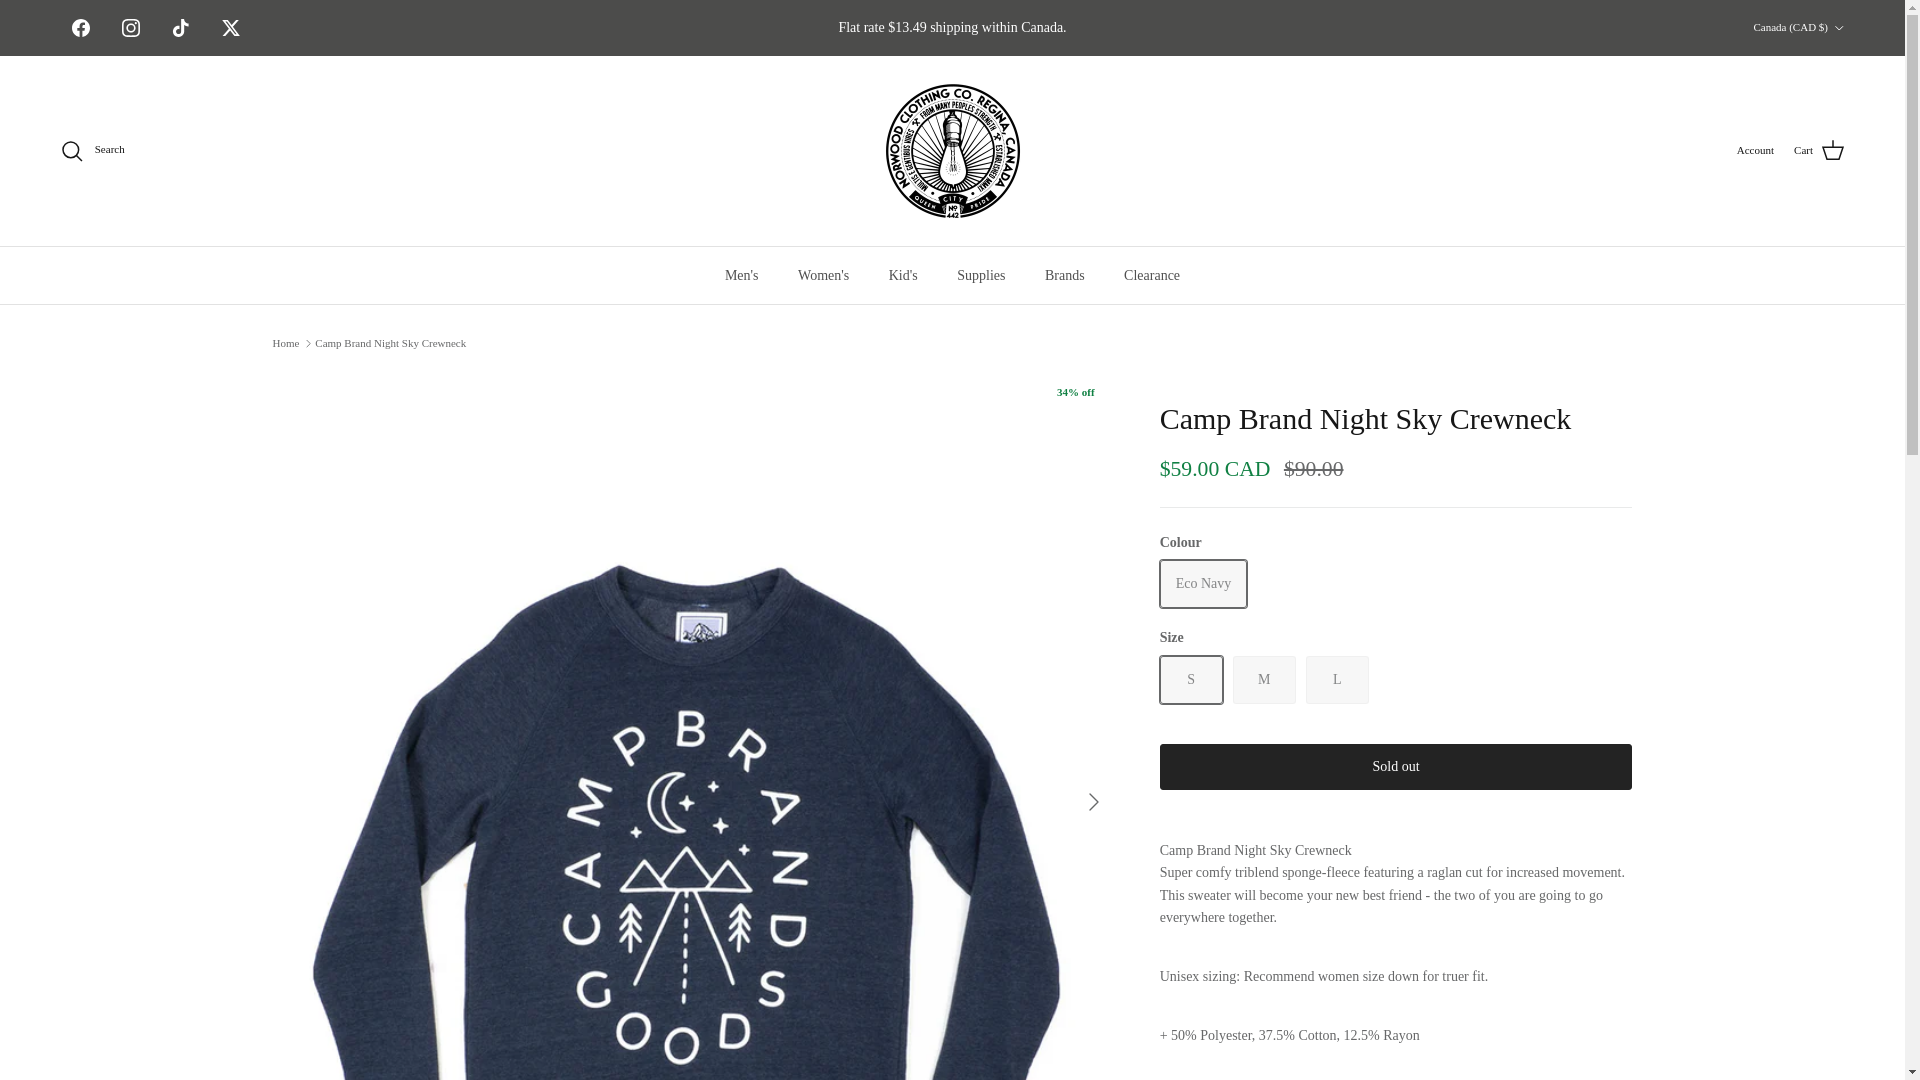 The width and height of the screenshot is (1920, 1080). Describe the element at coordinates (131, 28) in the screenshot. I see `Norwood on Instagram` at that location.